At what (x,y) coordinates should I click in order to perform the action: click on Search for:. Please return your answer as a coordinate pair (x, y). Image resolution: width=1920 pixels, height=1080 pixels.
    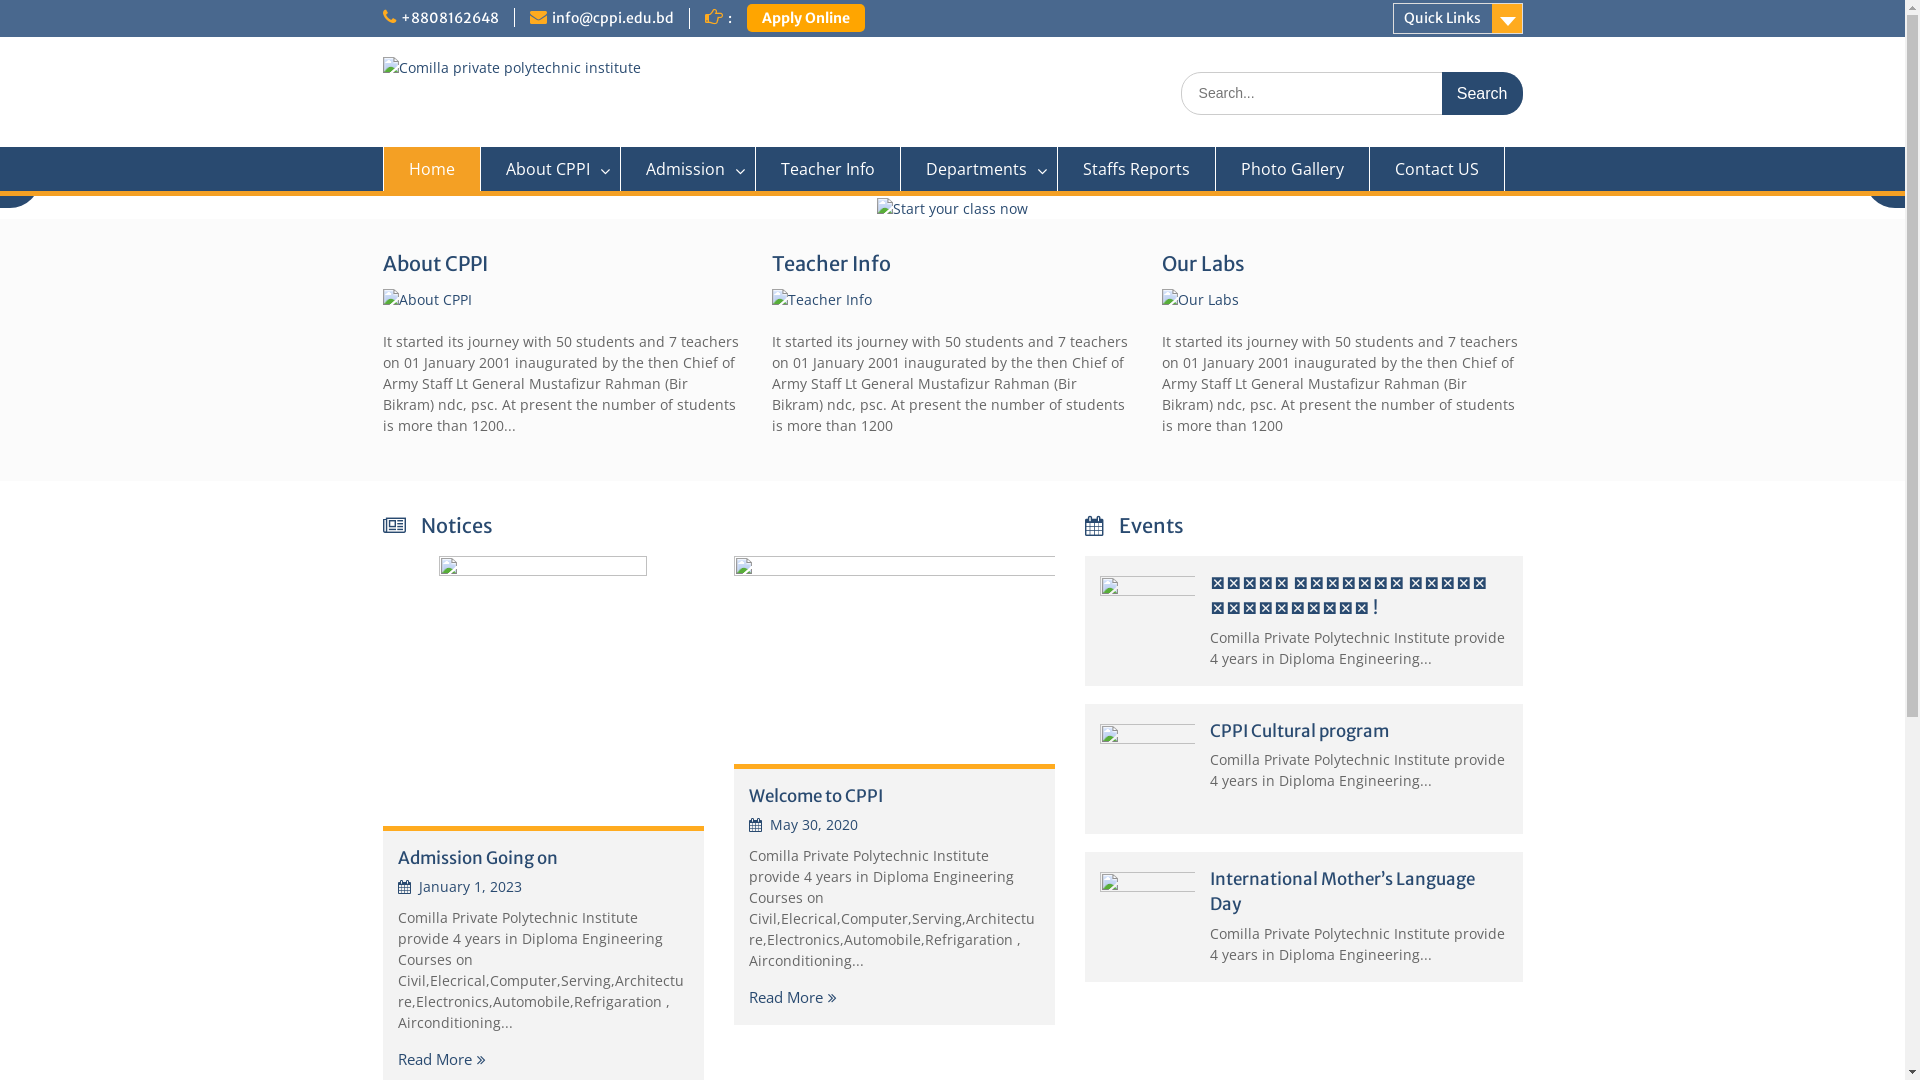
    Looking at the image, I should click on (1351, 94).